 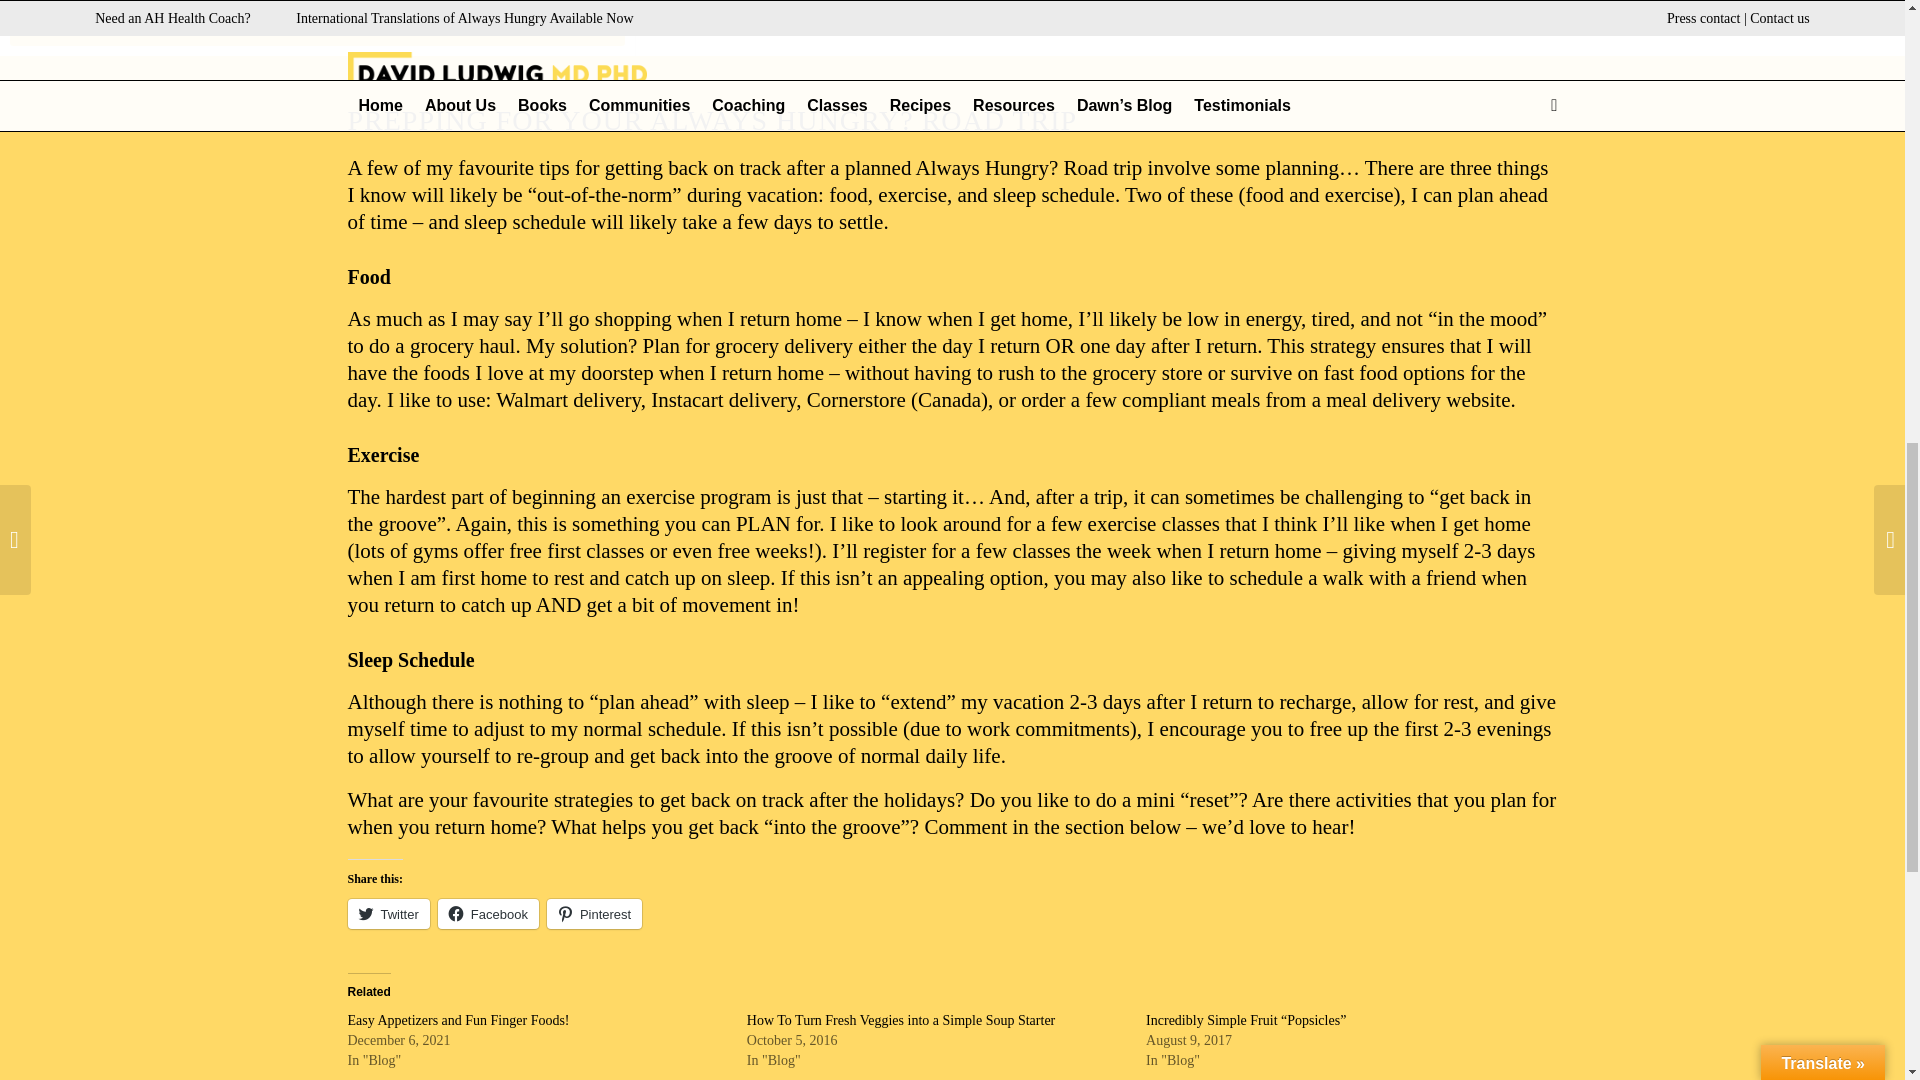 What do you see at coordinates (488, 913) in the screenshot?
I see `Click to share on Facebook` at bounding box center [488, 913].